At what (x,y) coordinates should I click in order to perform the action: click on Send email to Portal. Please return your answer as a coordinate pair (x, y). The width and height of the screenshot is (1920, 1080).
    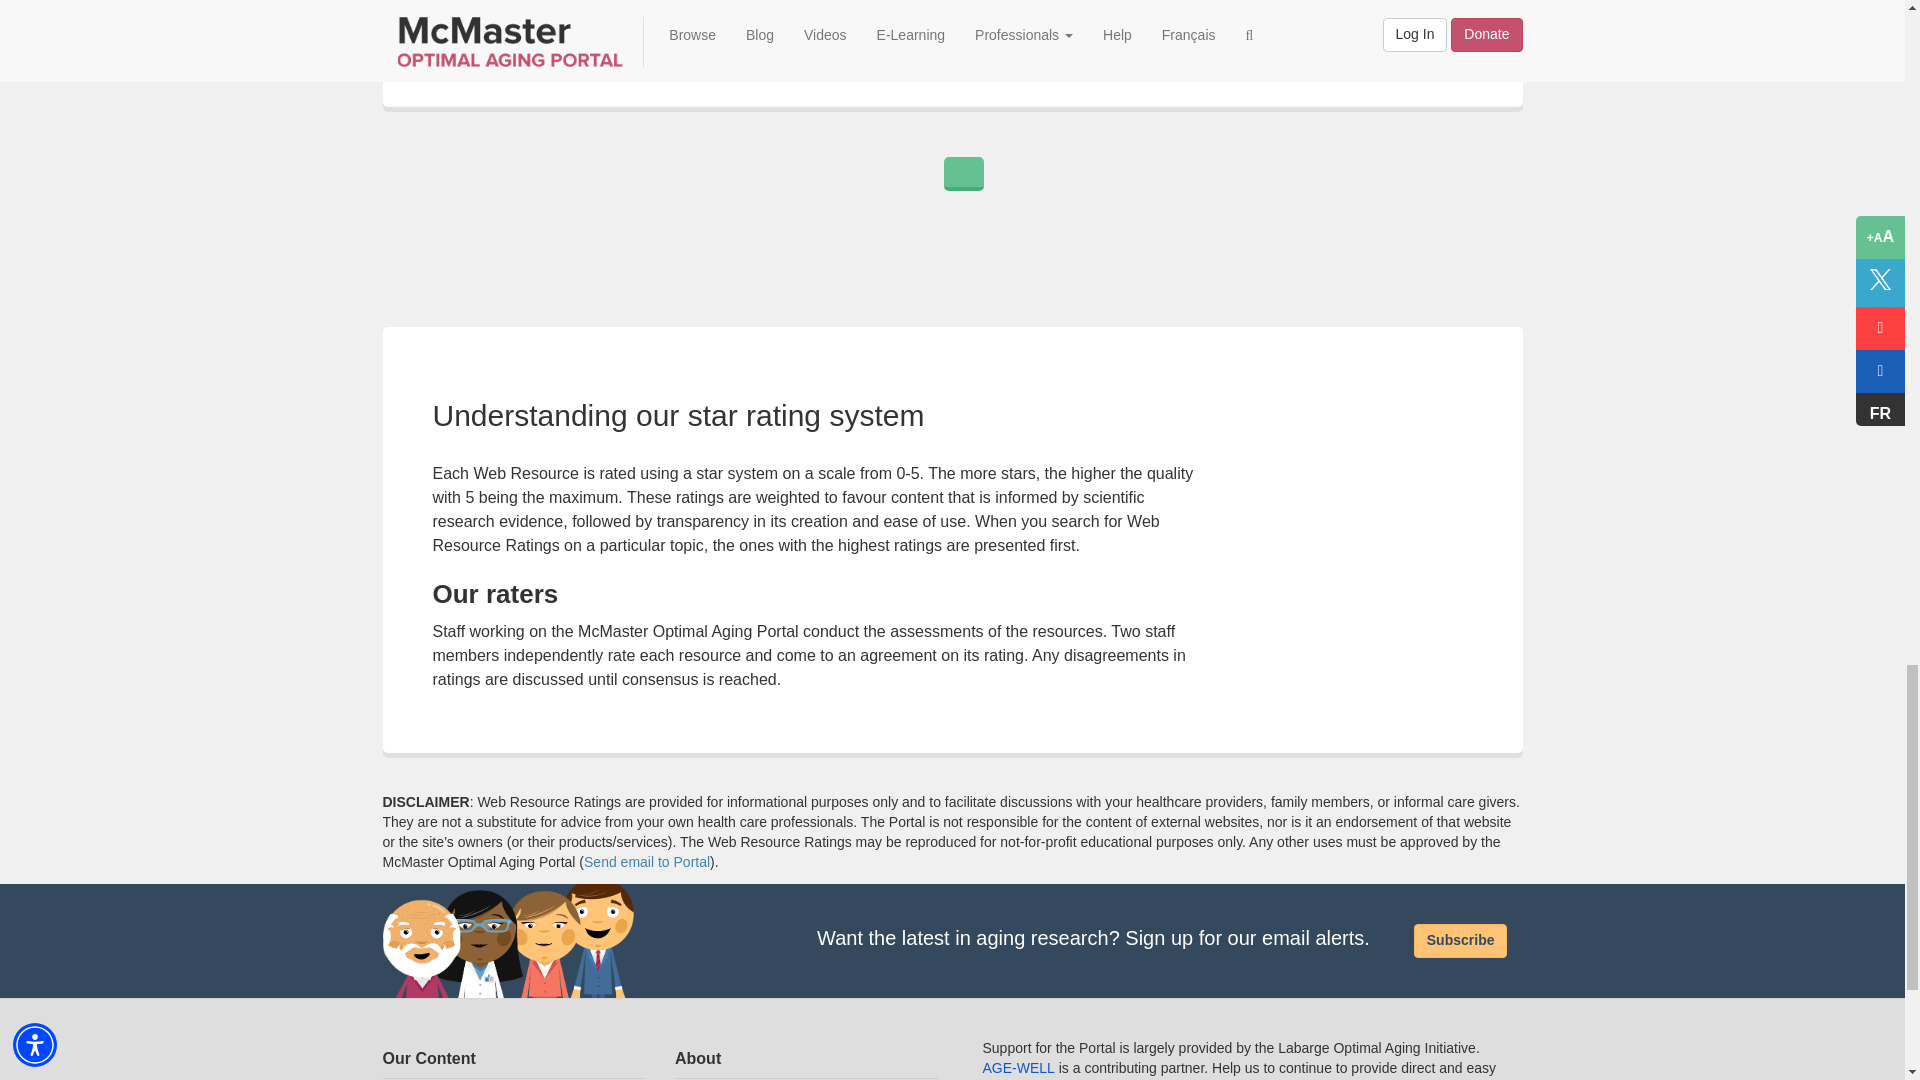
    Looking at the image, I should click on (646, 862).